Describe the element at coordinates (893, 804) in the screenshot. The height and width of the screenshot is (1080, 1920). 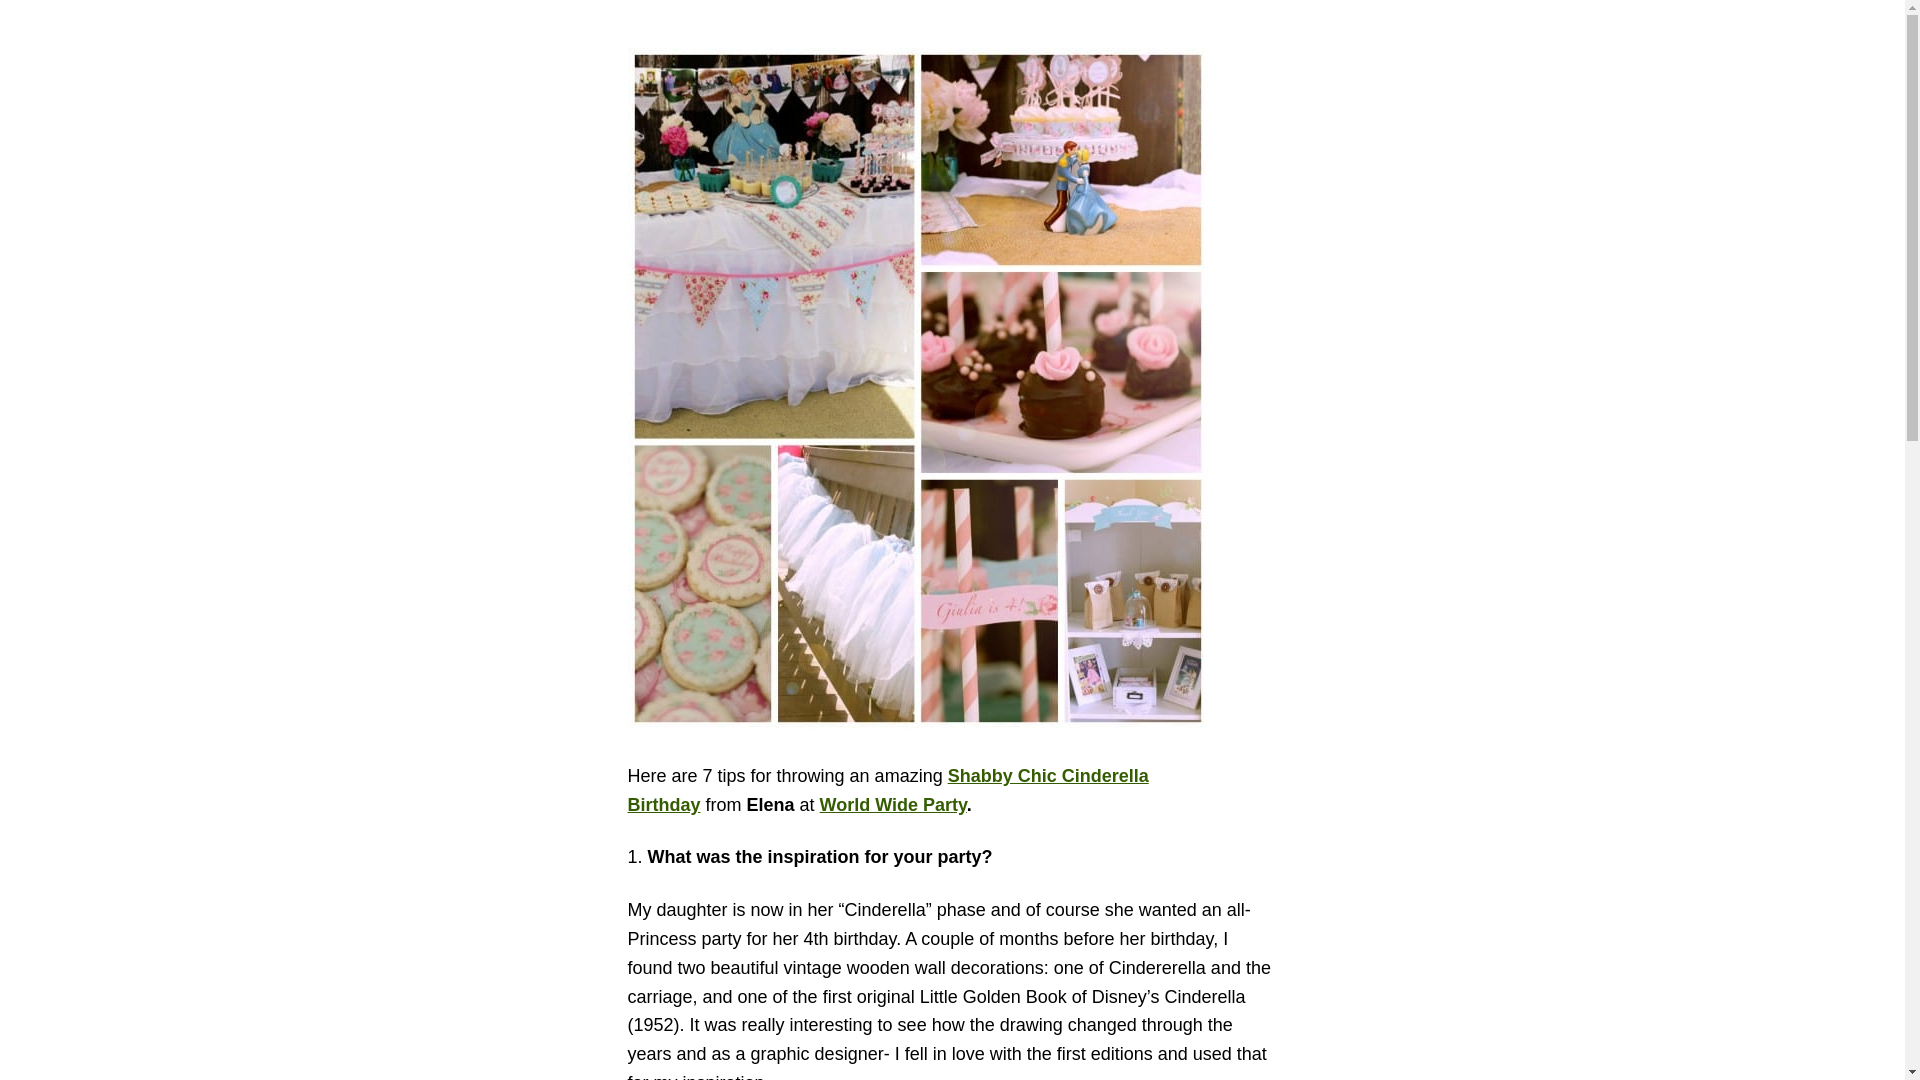
I see `World Wide Party` at that location.